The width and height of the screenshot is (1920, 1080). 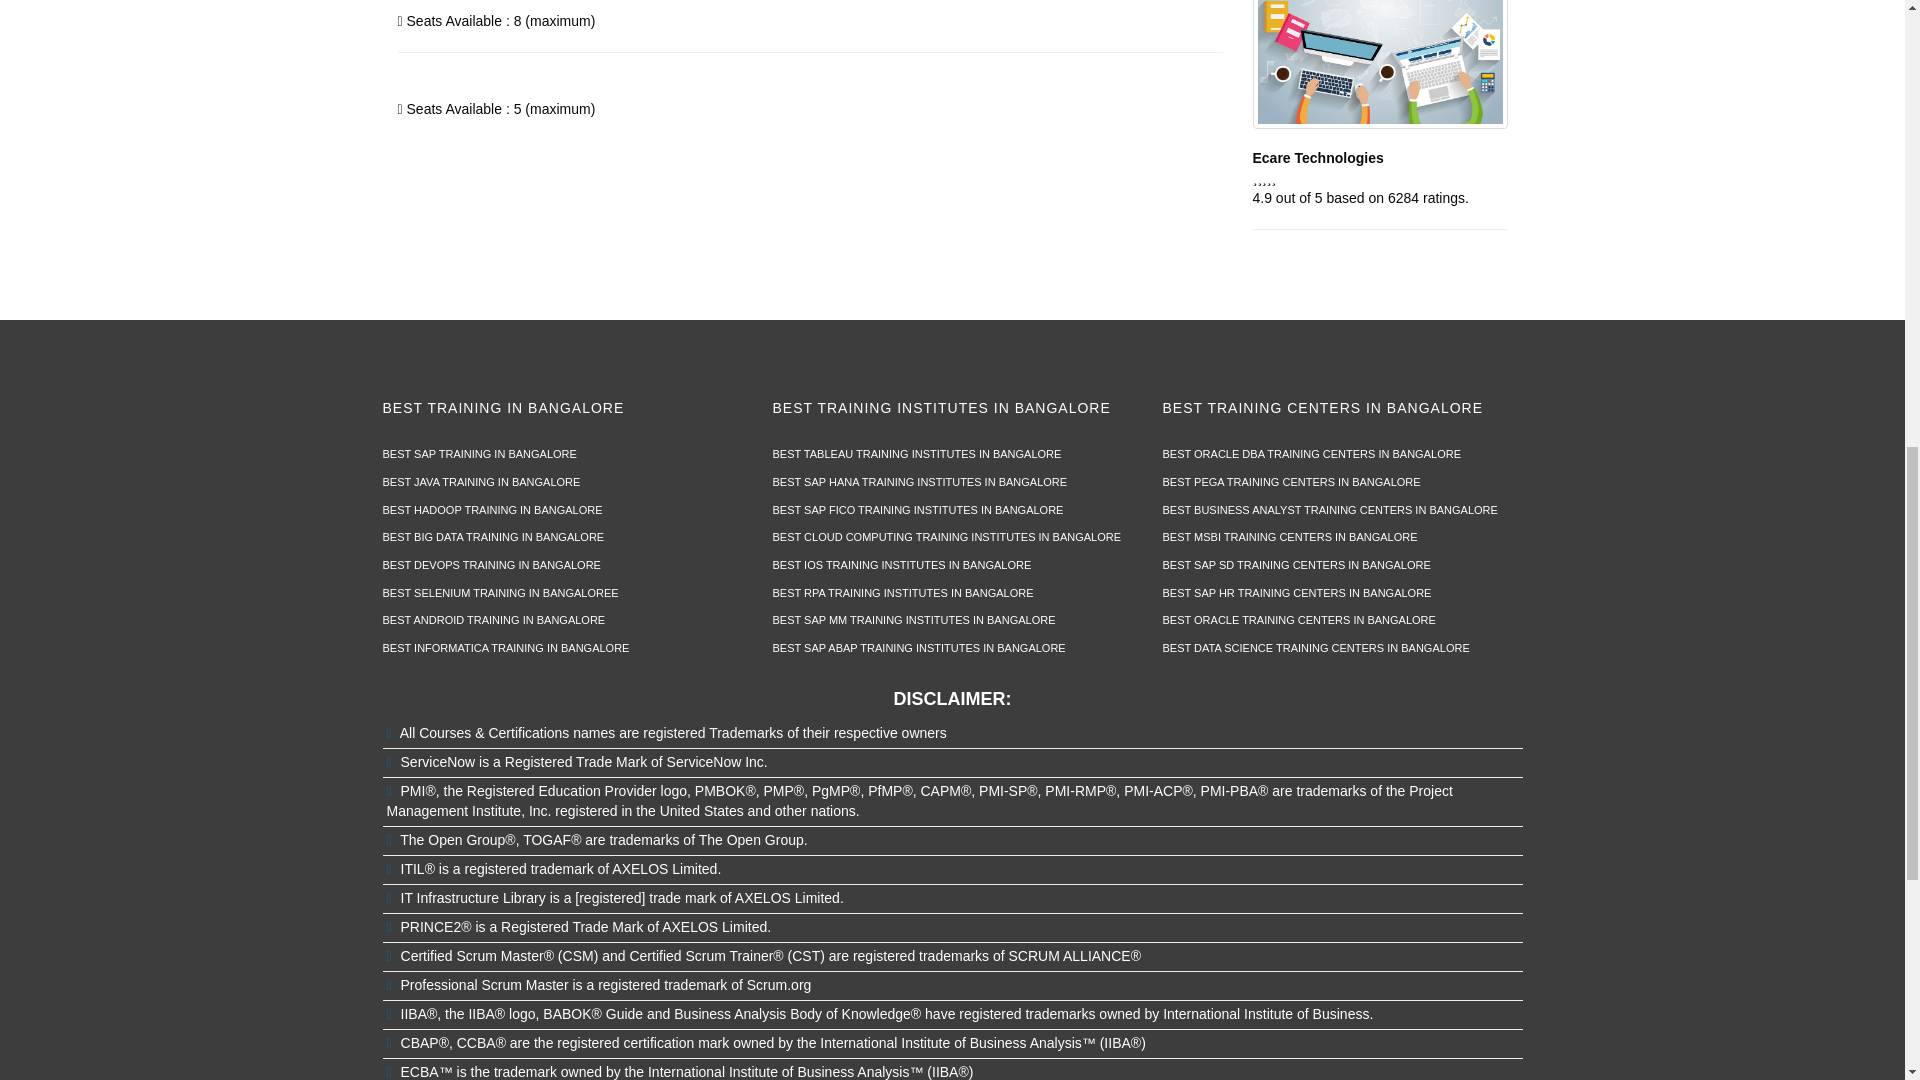 What do you see at coordinates (1379, 64) in the screenshot?
I see `Data Warehousing Training  in Bangalore - Marathahalli` at bounding box center [1379, 64].